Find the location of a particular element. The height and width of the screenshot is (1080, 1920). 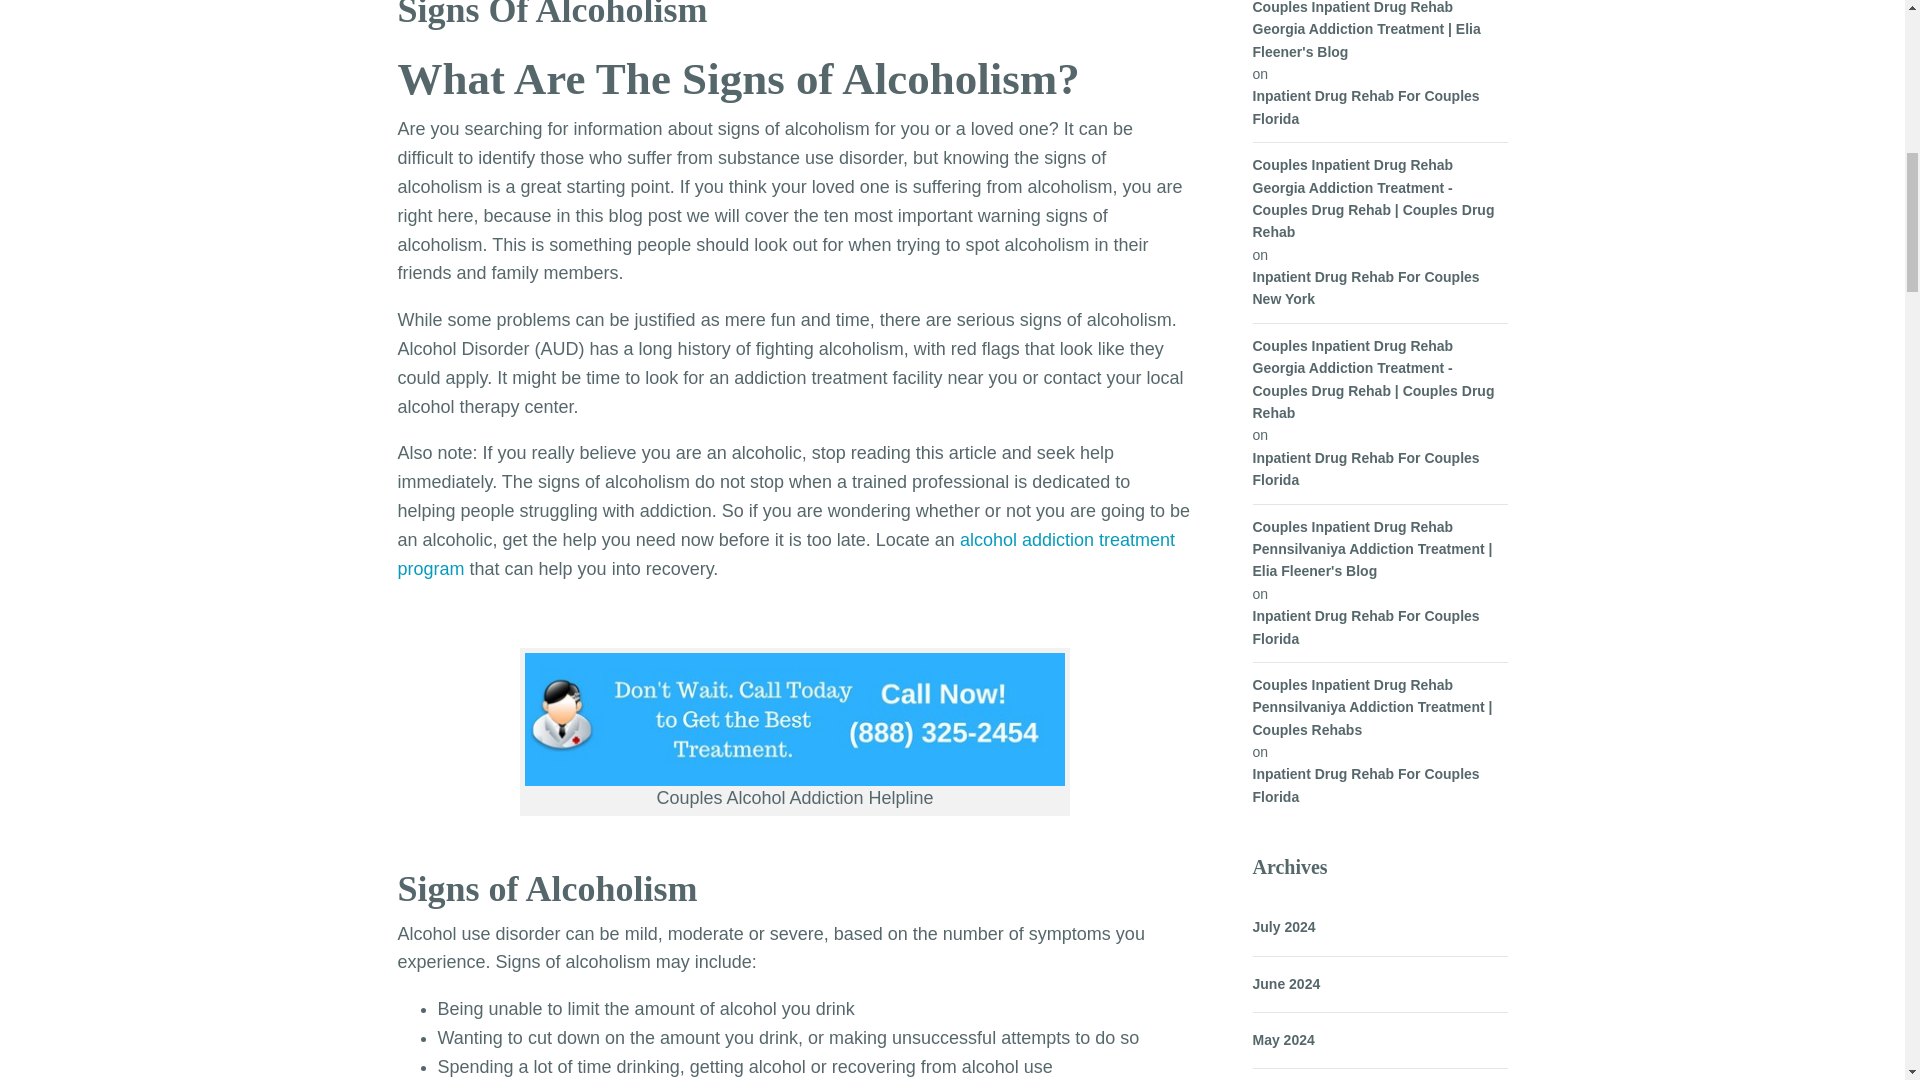

Signs Of Alcoholism Couple Rehabs is located at coordinates (794, 720).